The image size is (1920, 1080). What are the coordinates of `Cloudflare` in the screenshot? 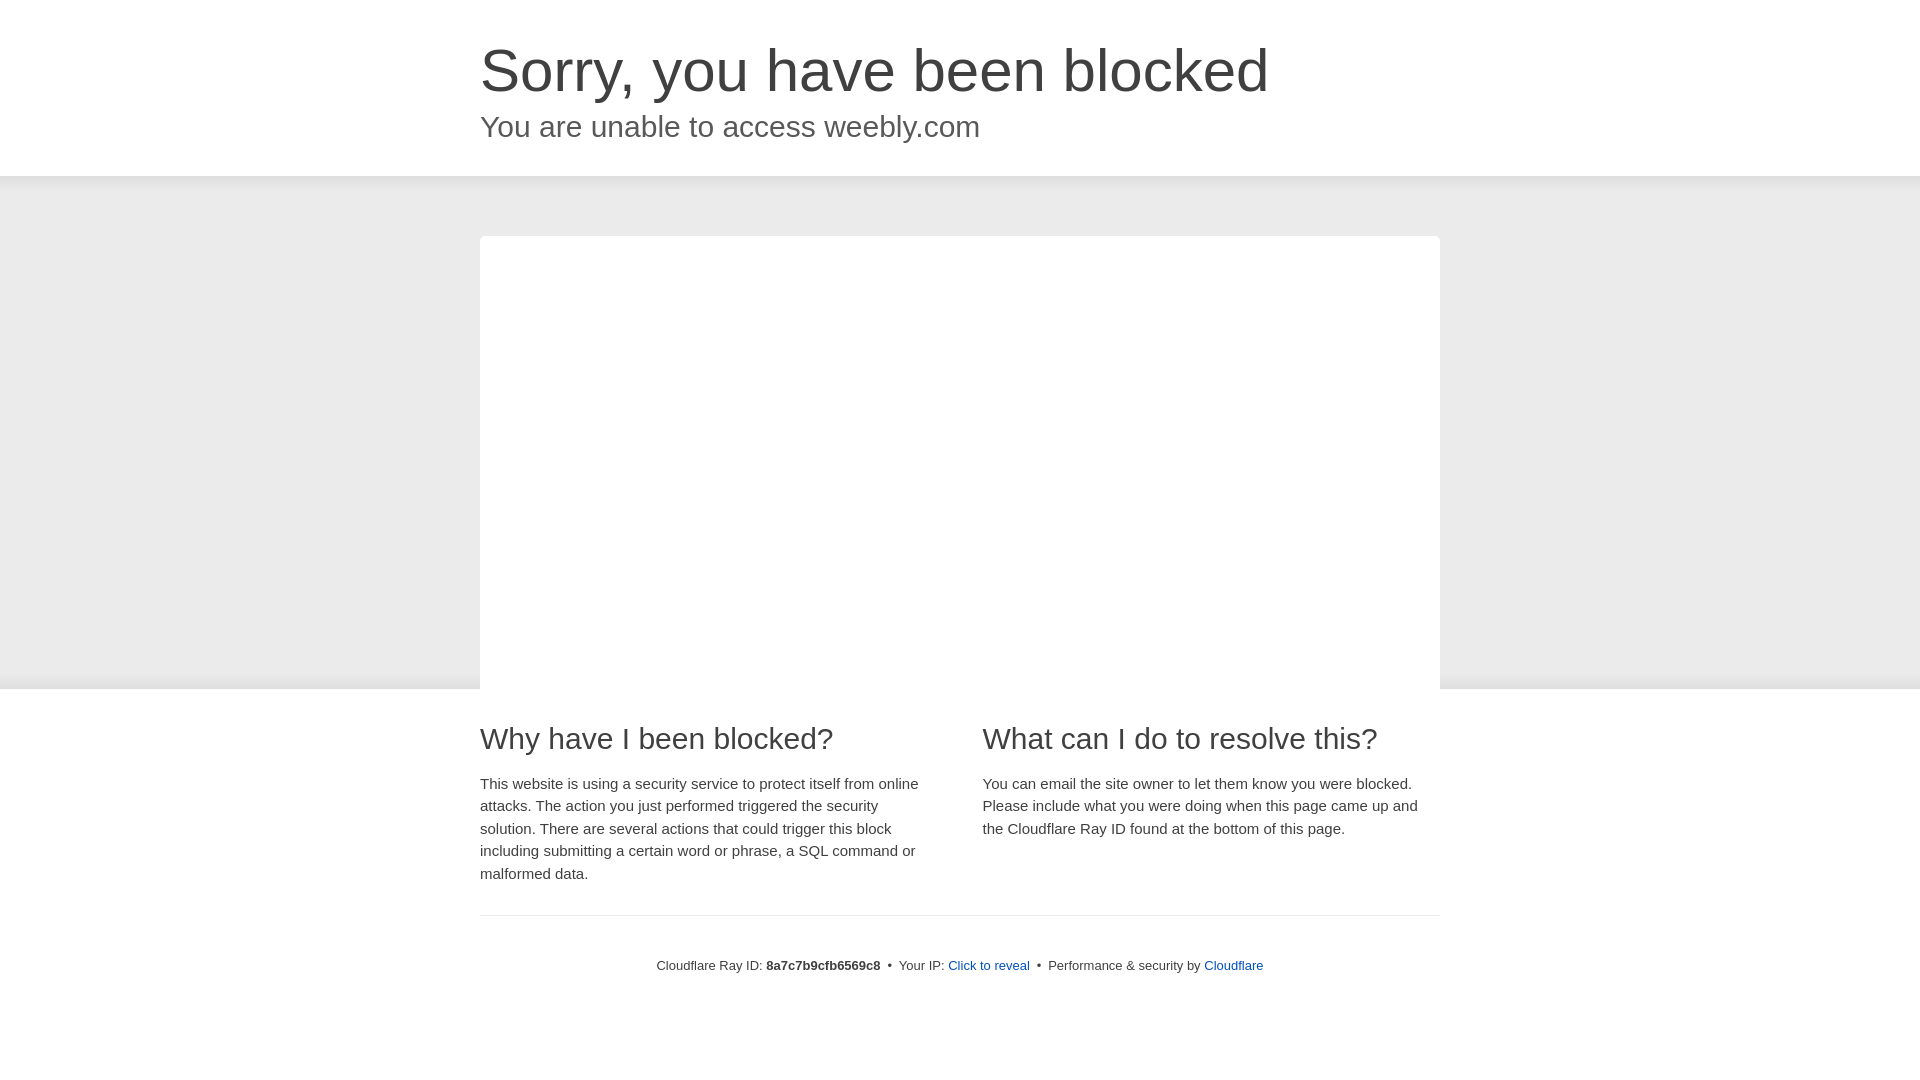 It's located at (1233, 965).